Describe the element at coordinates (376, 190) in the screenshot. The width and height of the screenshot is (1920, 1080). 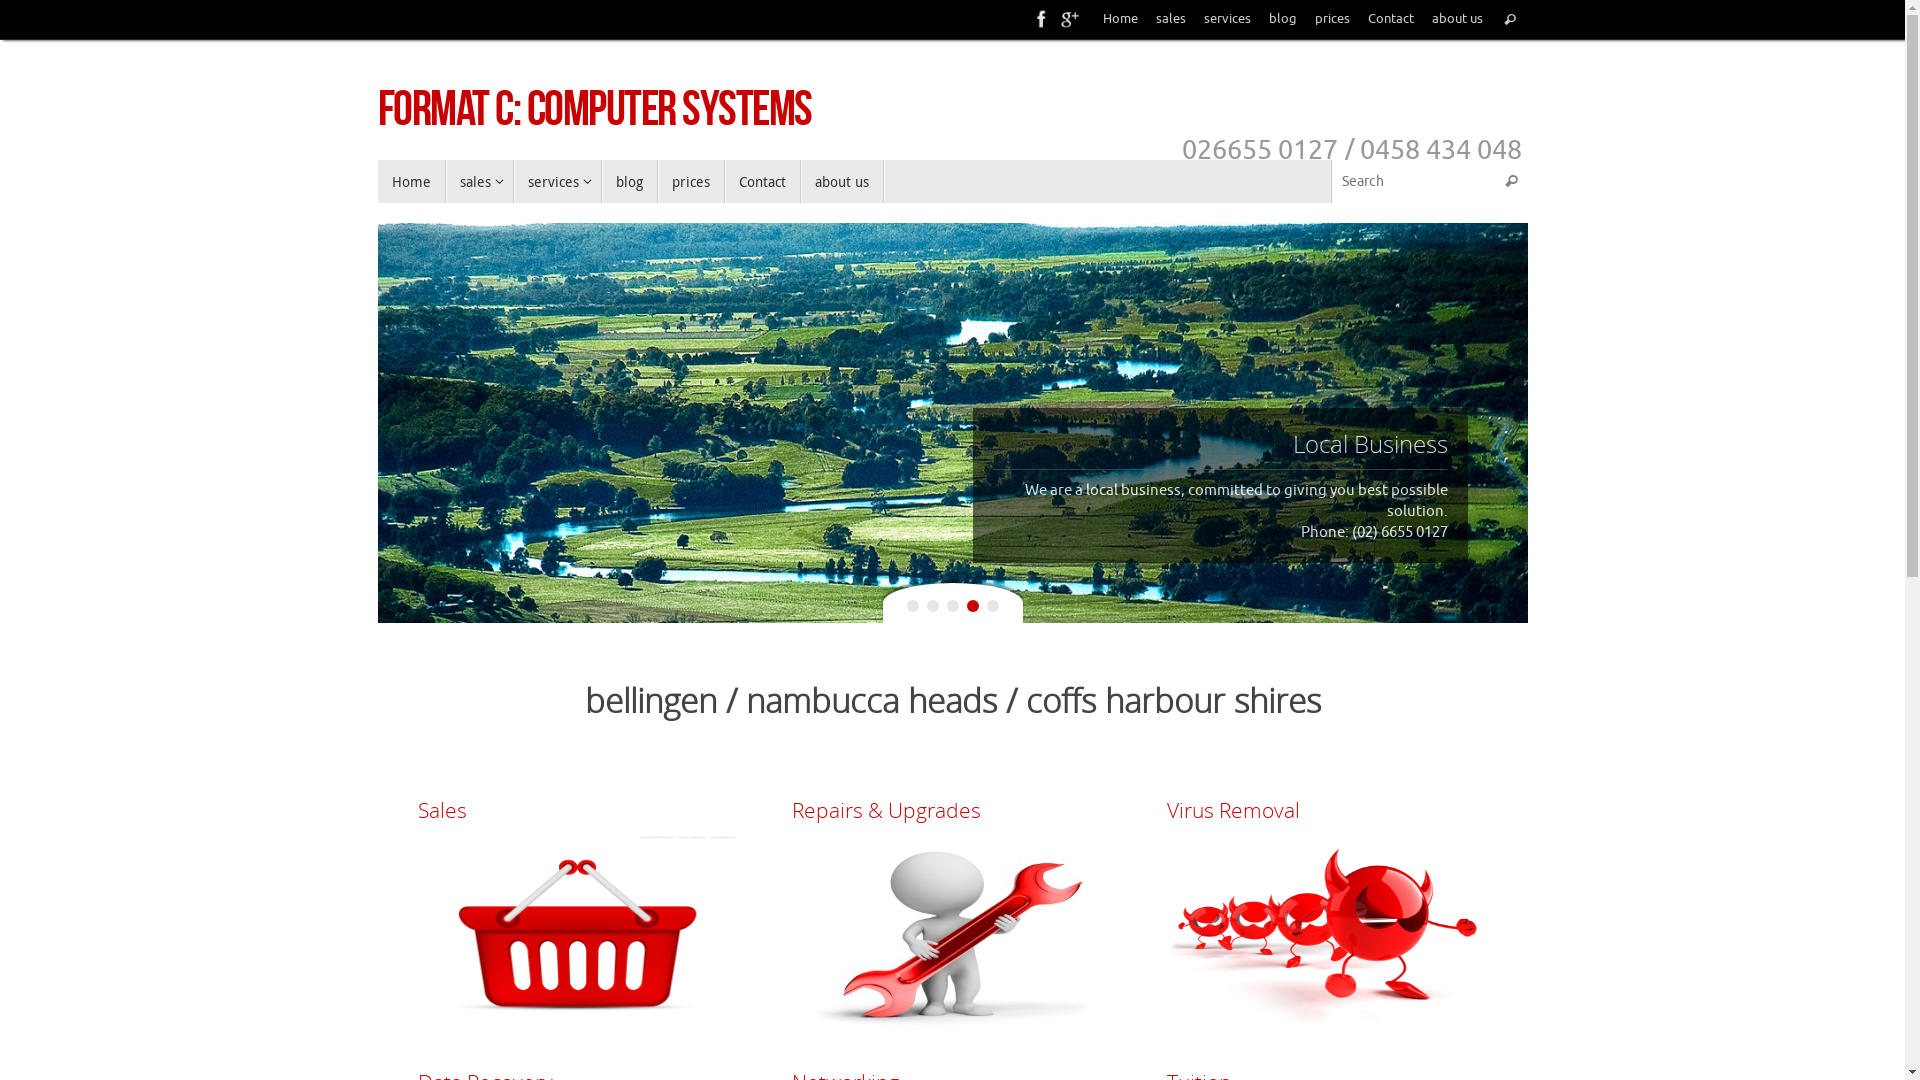
I see `Skip to content` at that location.